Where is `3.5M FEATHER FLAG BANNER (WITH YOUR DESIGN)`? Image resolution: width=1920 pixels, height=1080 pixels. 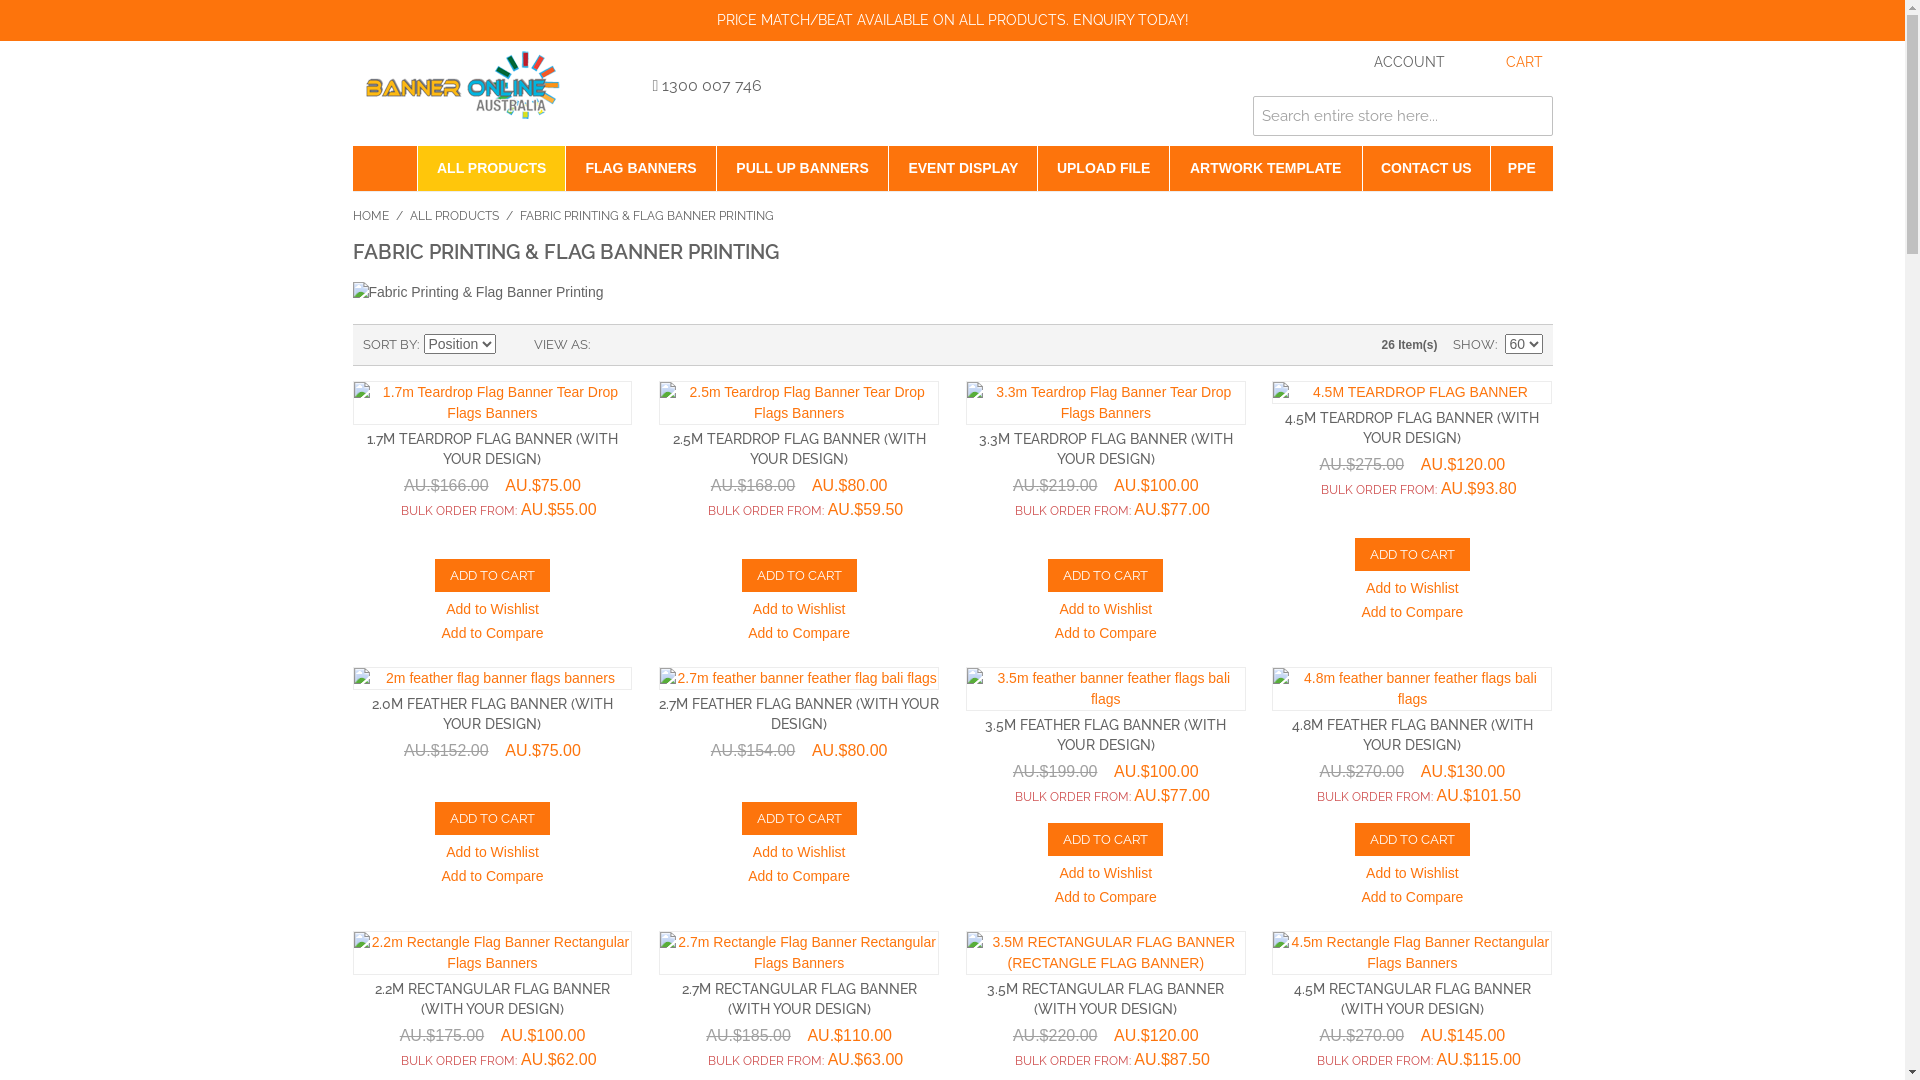
3.5M FEATHER FLAG BANNER (WITH YOUR DESIGN) is located at coordinates (1106, 735).